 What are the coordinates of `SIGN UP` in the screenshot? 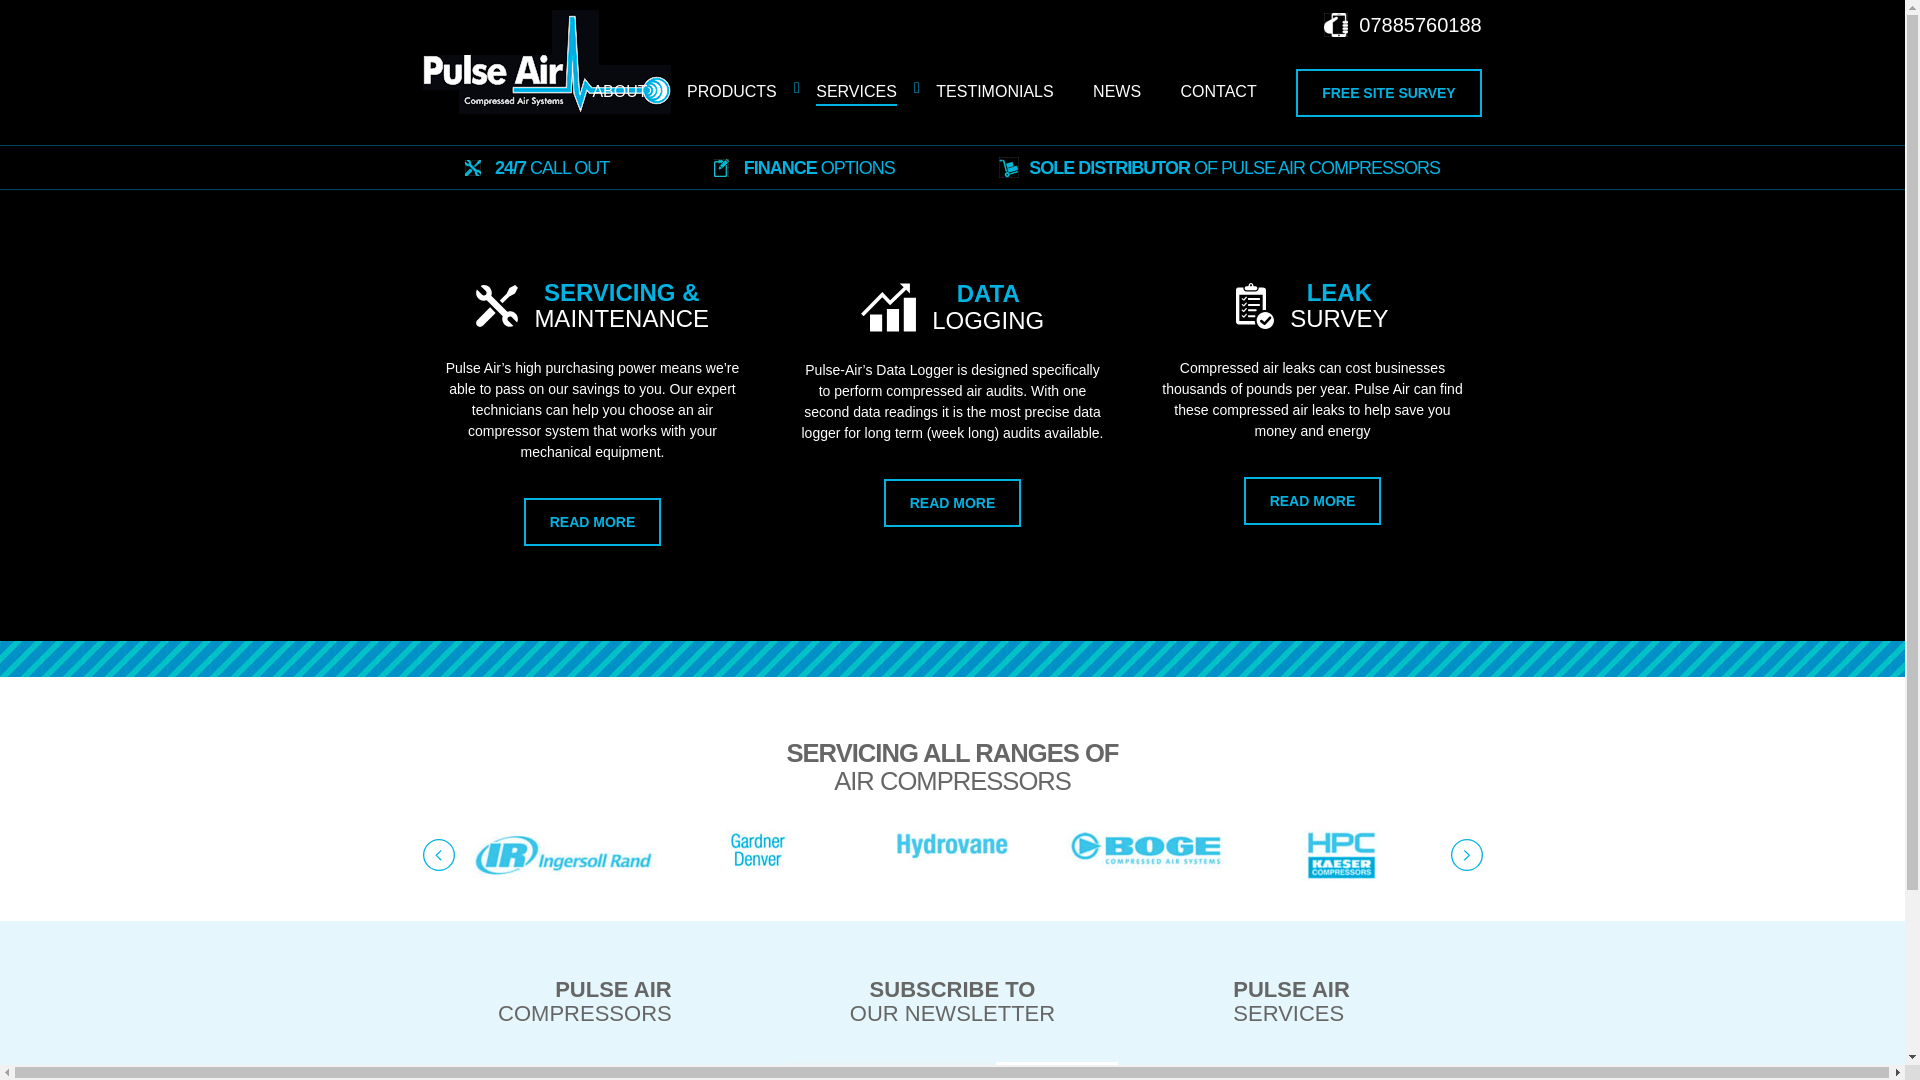 It's located at (1056, 1070).